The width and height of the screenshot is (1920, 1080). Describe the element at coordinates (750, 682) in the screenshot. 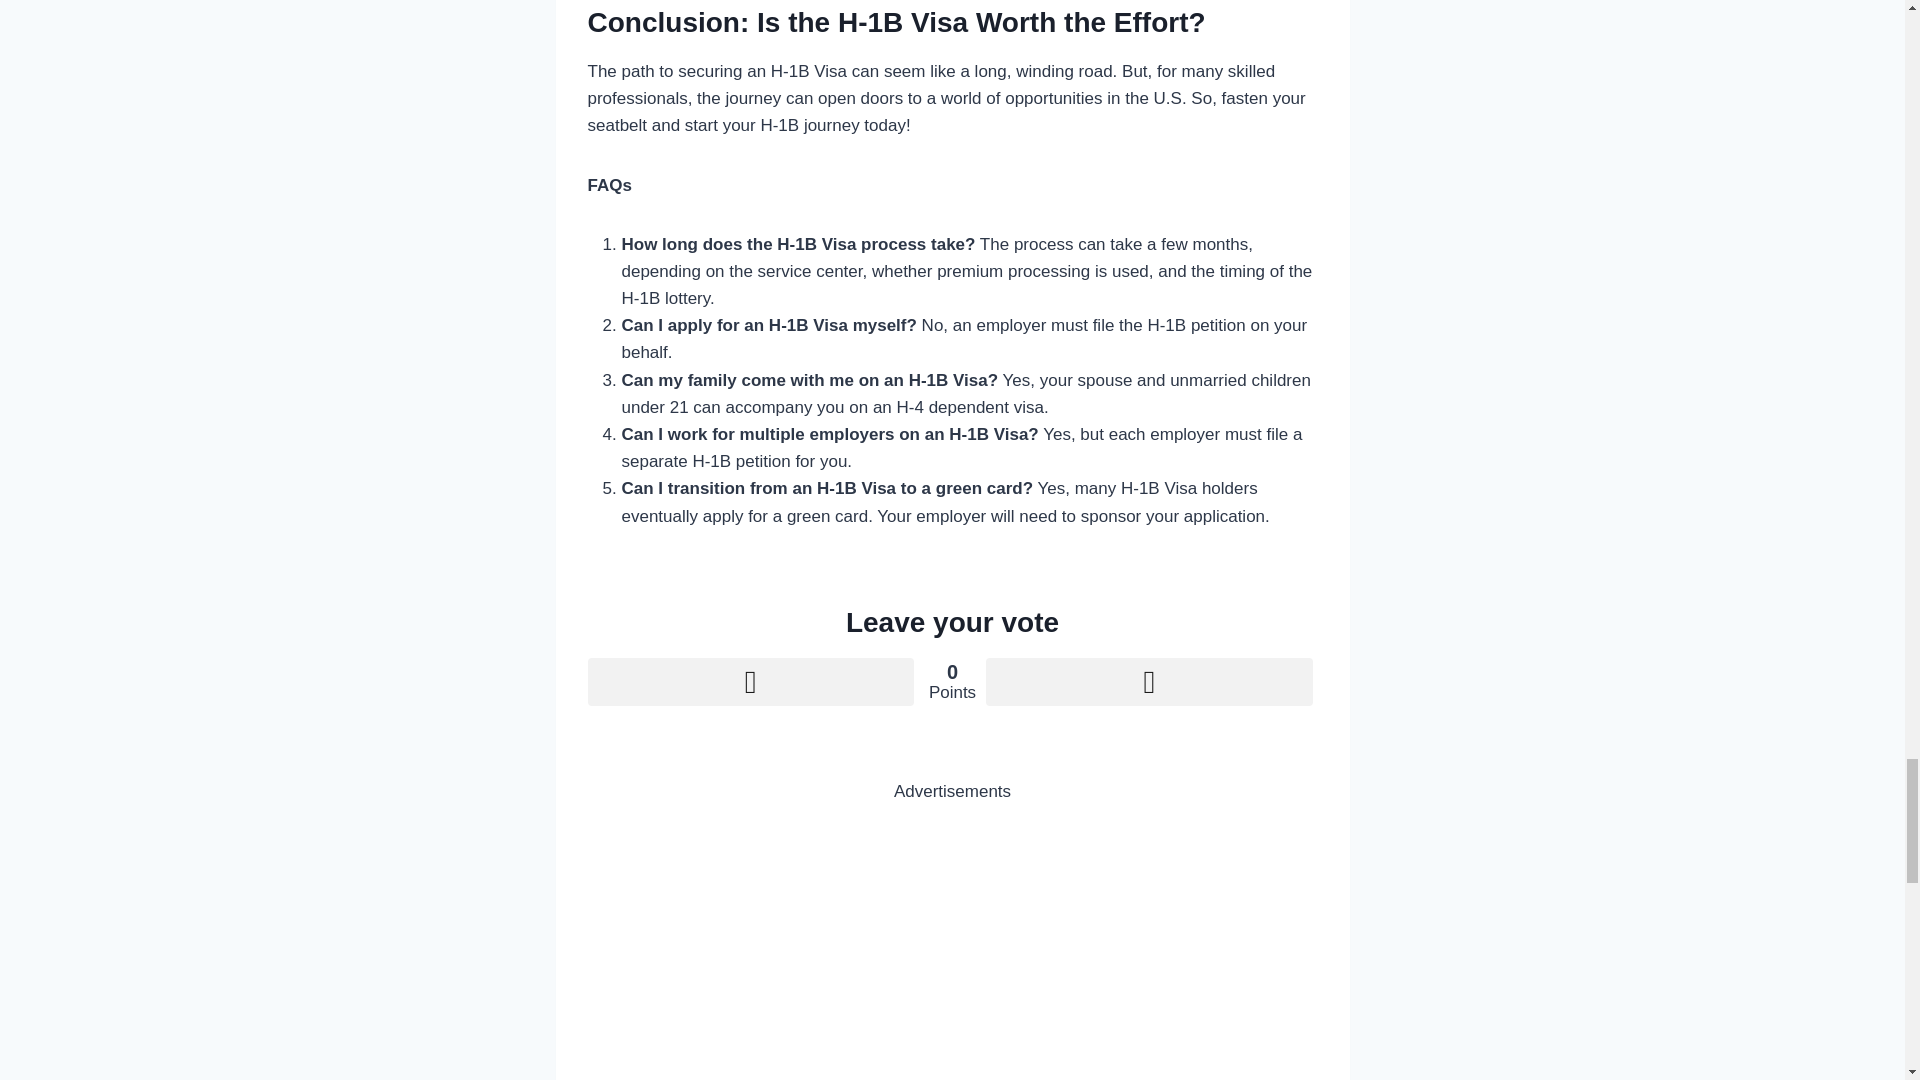

I see `Upvote` at that location.